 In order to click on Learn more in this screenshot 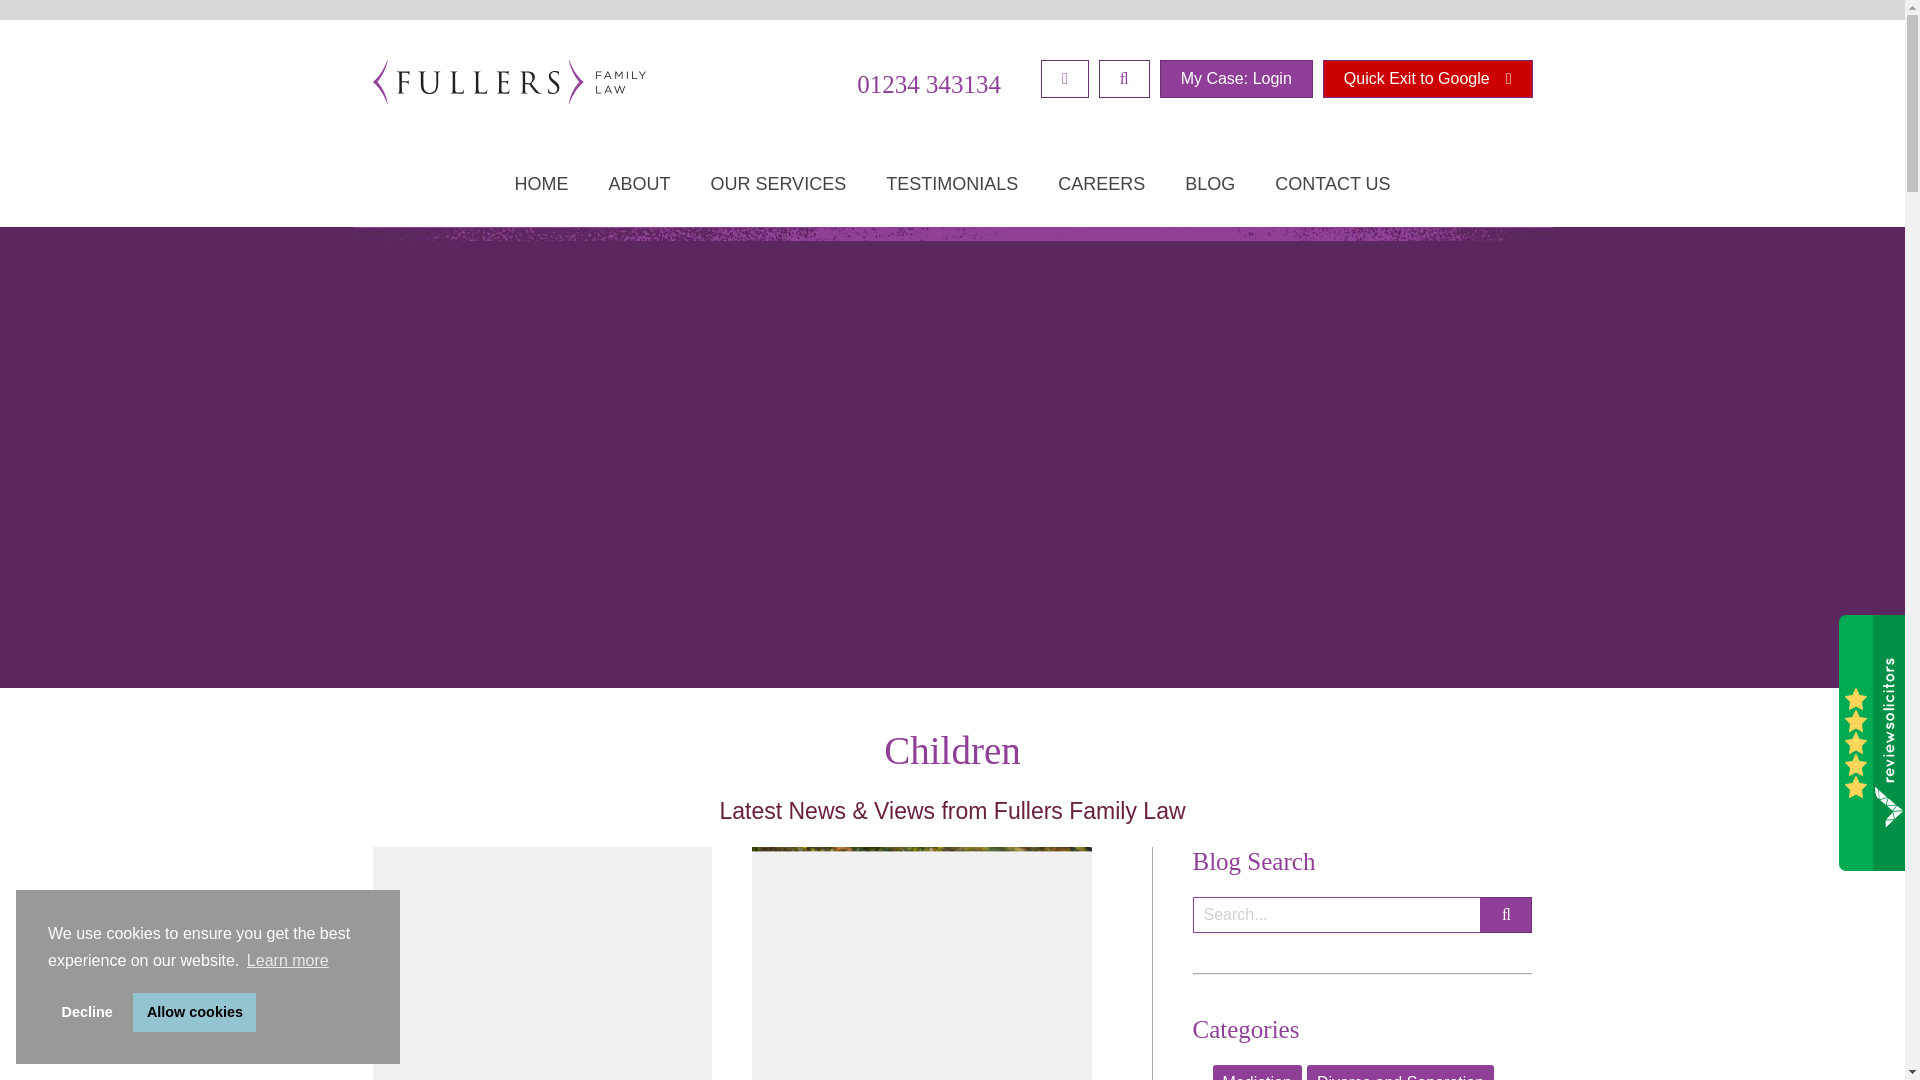, I will do `click(288, 961)`.